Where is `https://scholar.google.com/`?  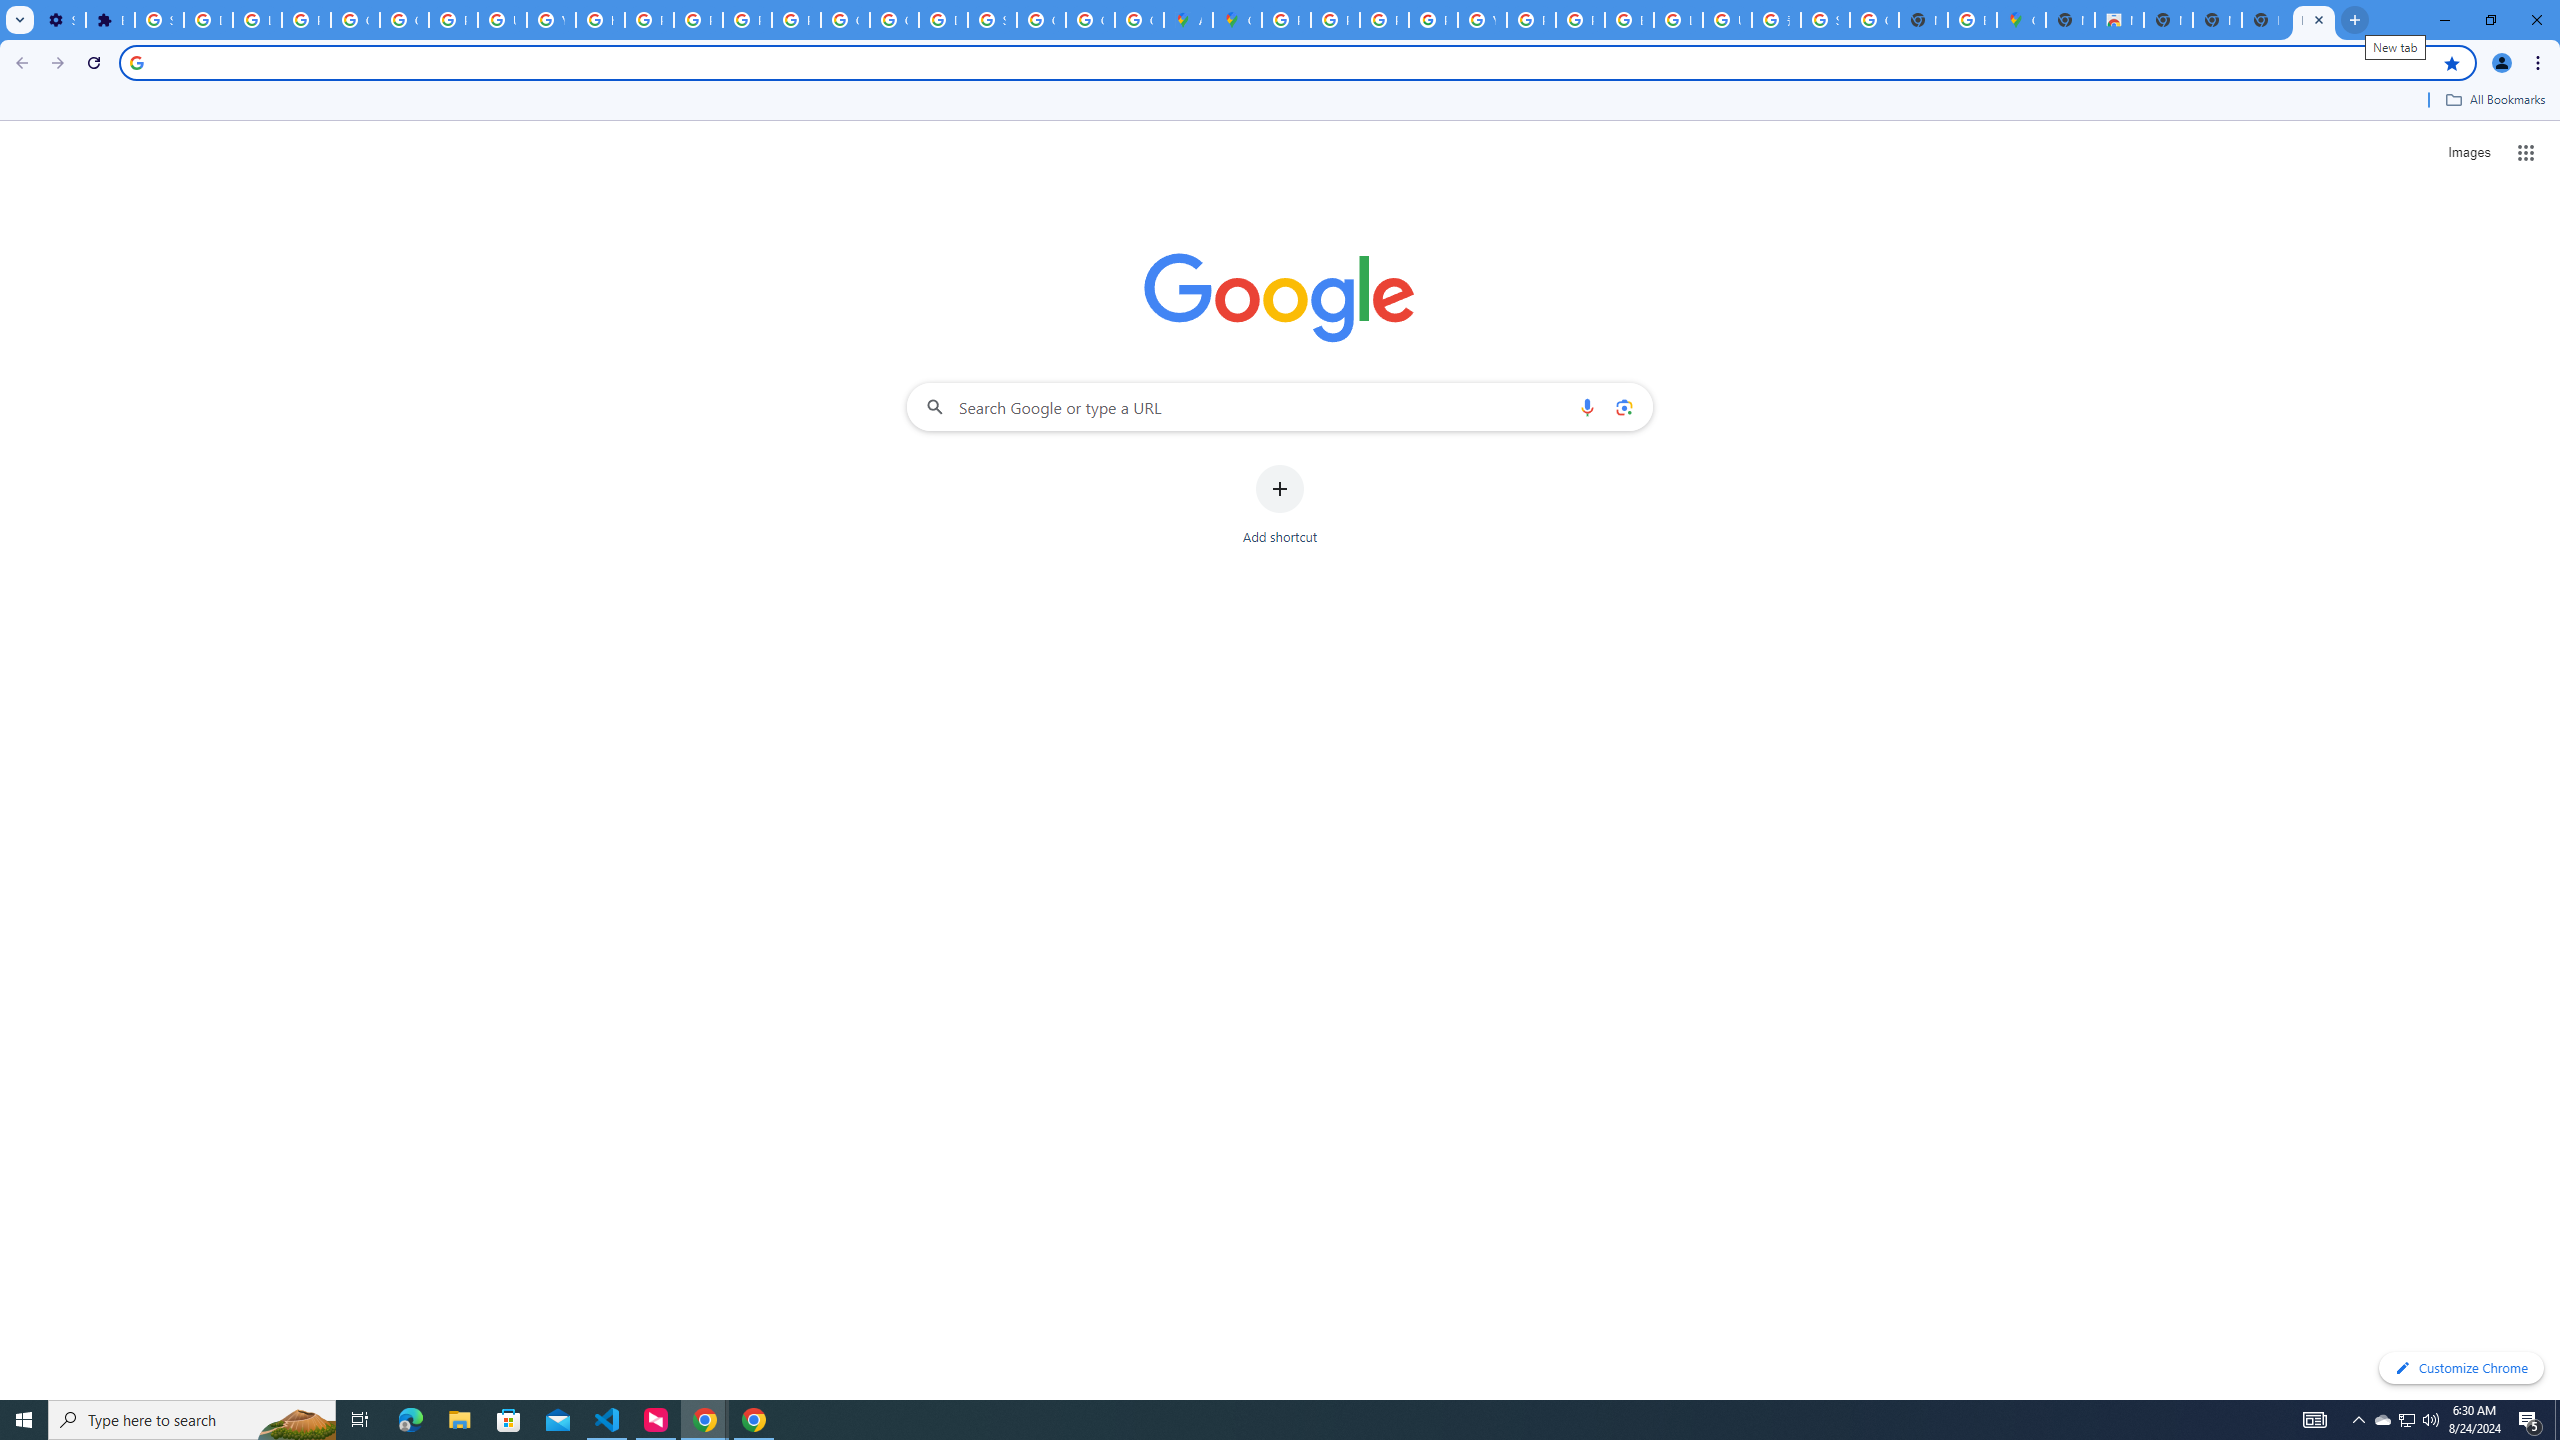 https://scholar.google.com/ is located at coordinates (600, 20).